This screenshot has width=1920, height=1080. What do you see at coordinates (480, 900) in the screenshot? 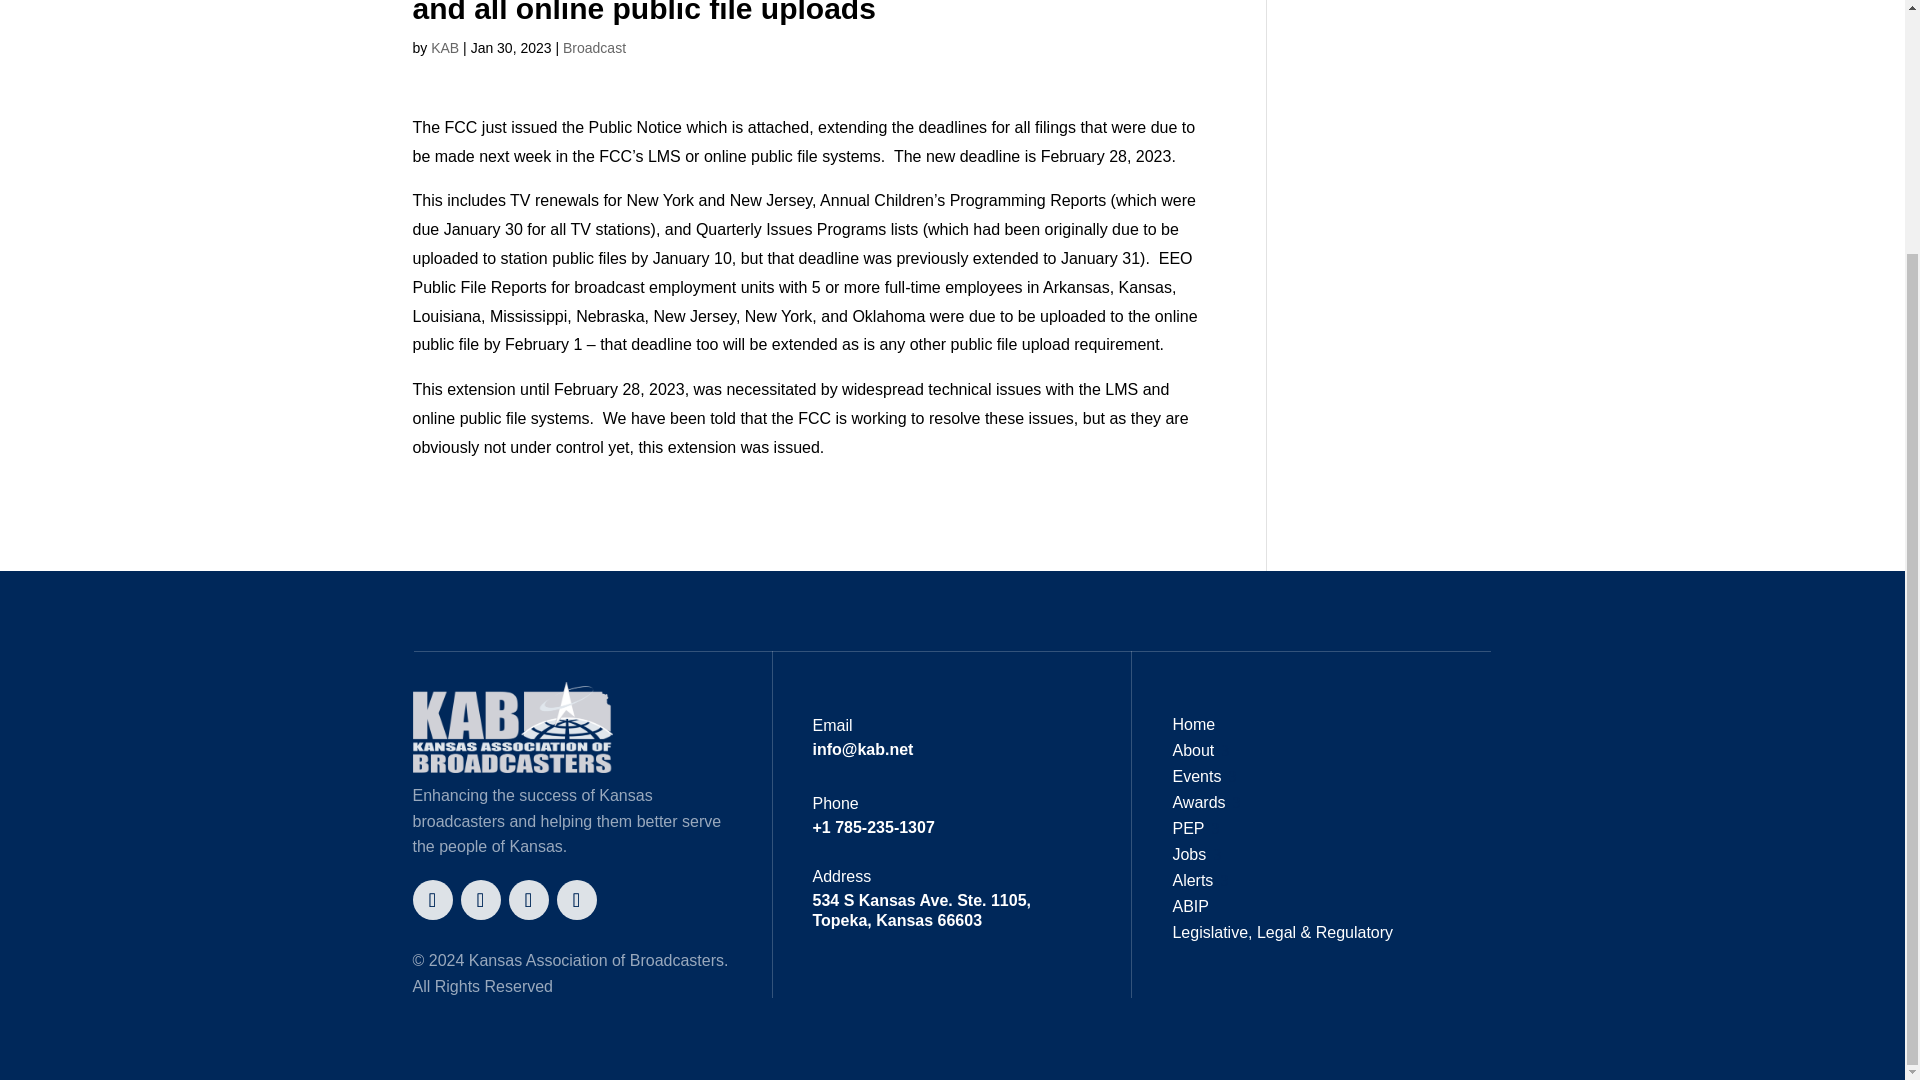
I see `Follow on Facebook` at bounding box center [480, 900].